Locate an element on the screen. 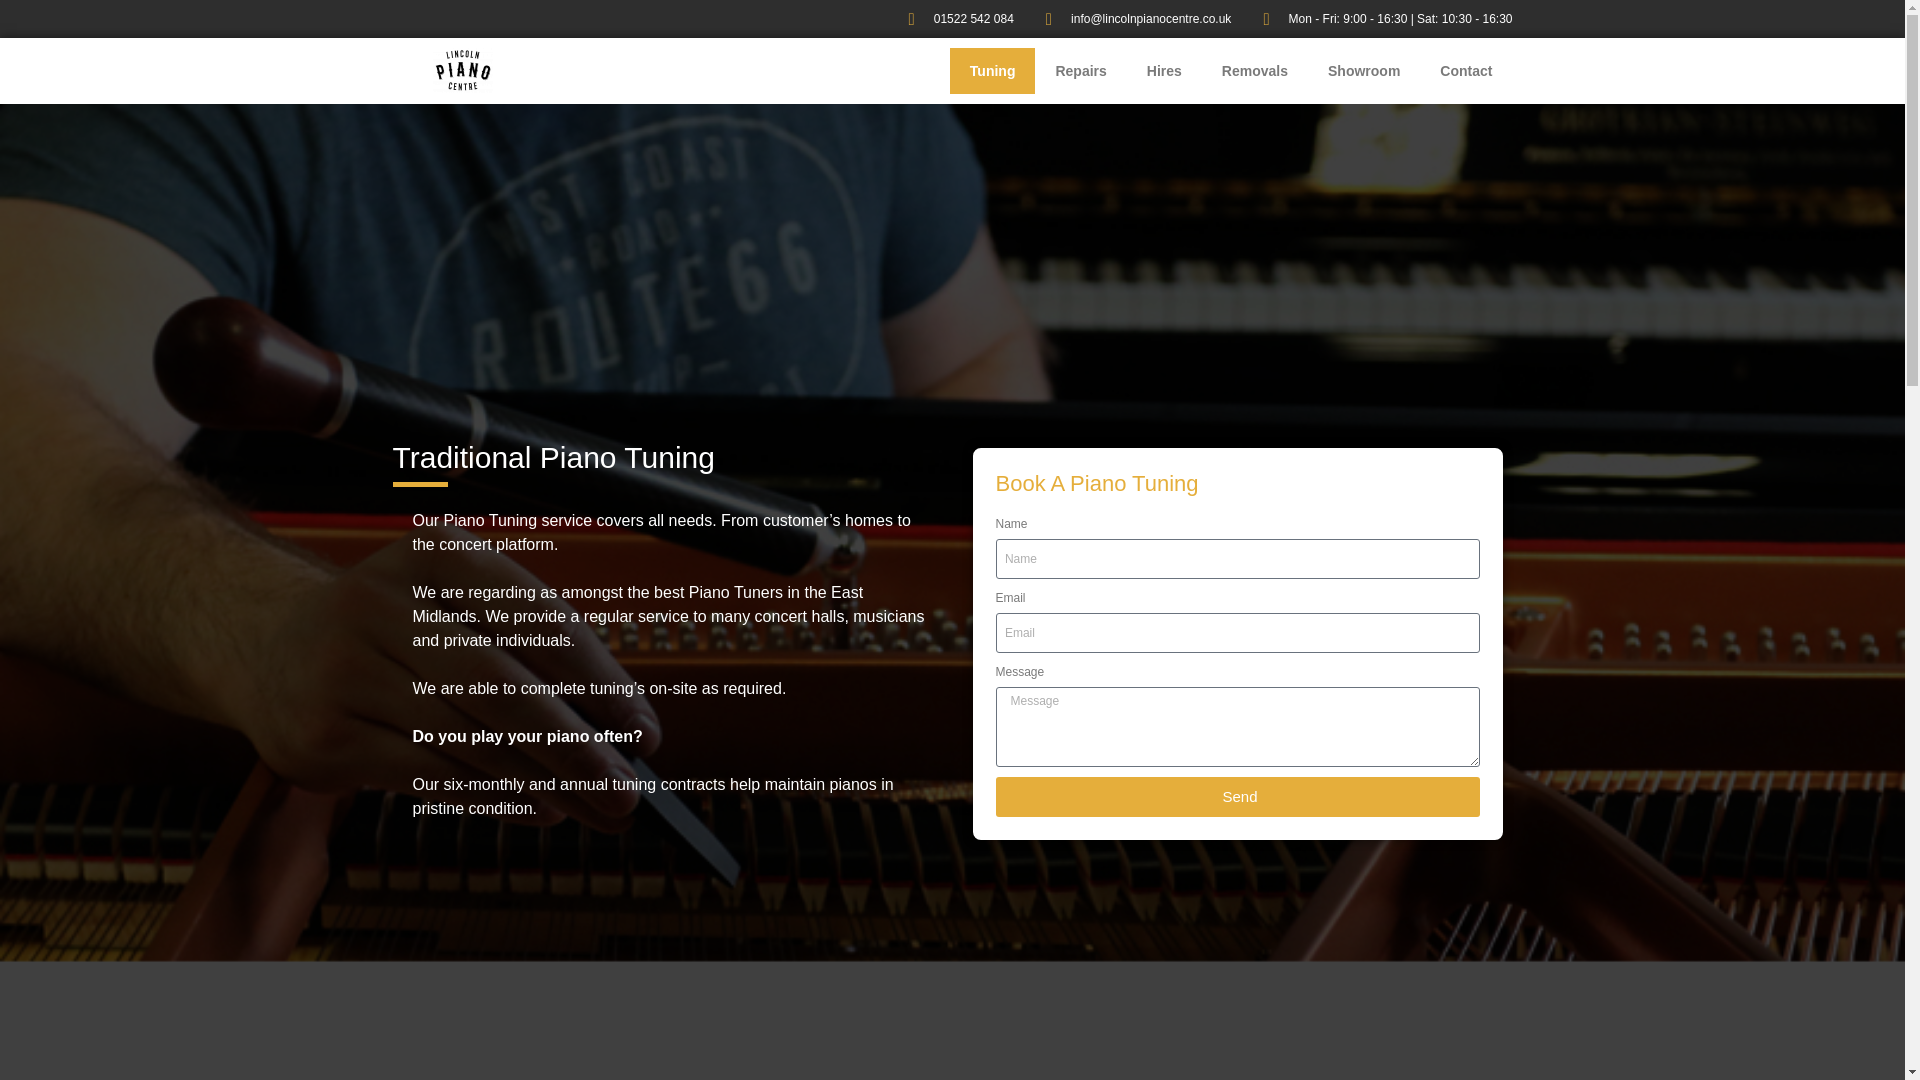  lpc-logo-web-short is located at coordinates (462, 70).